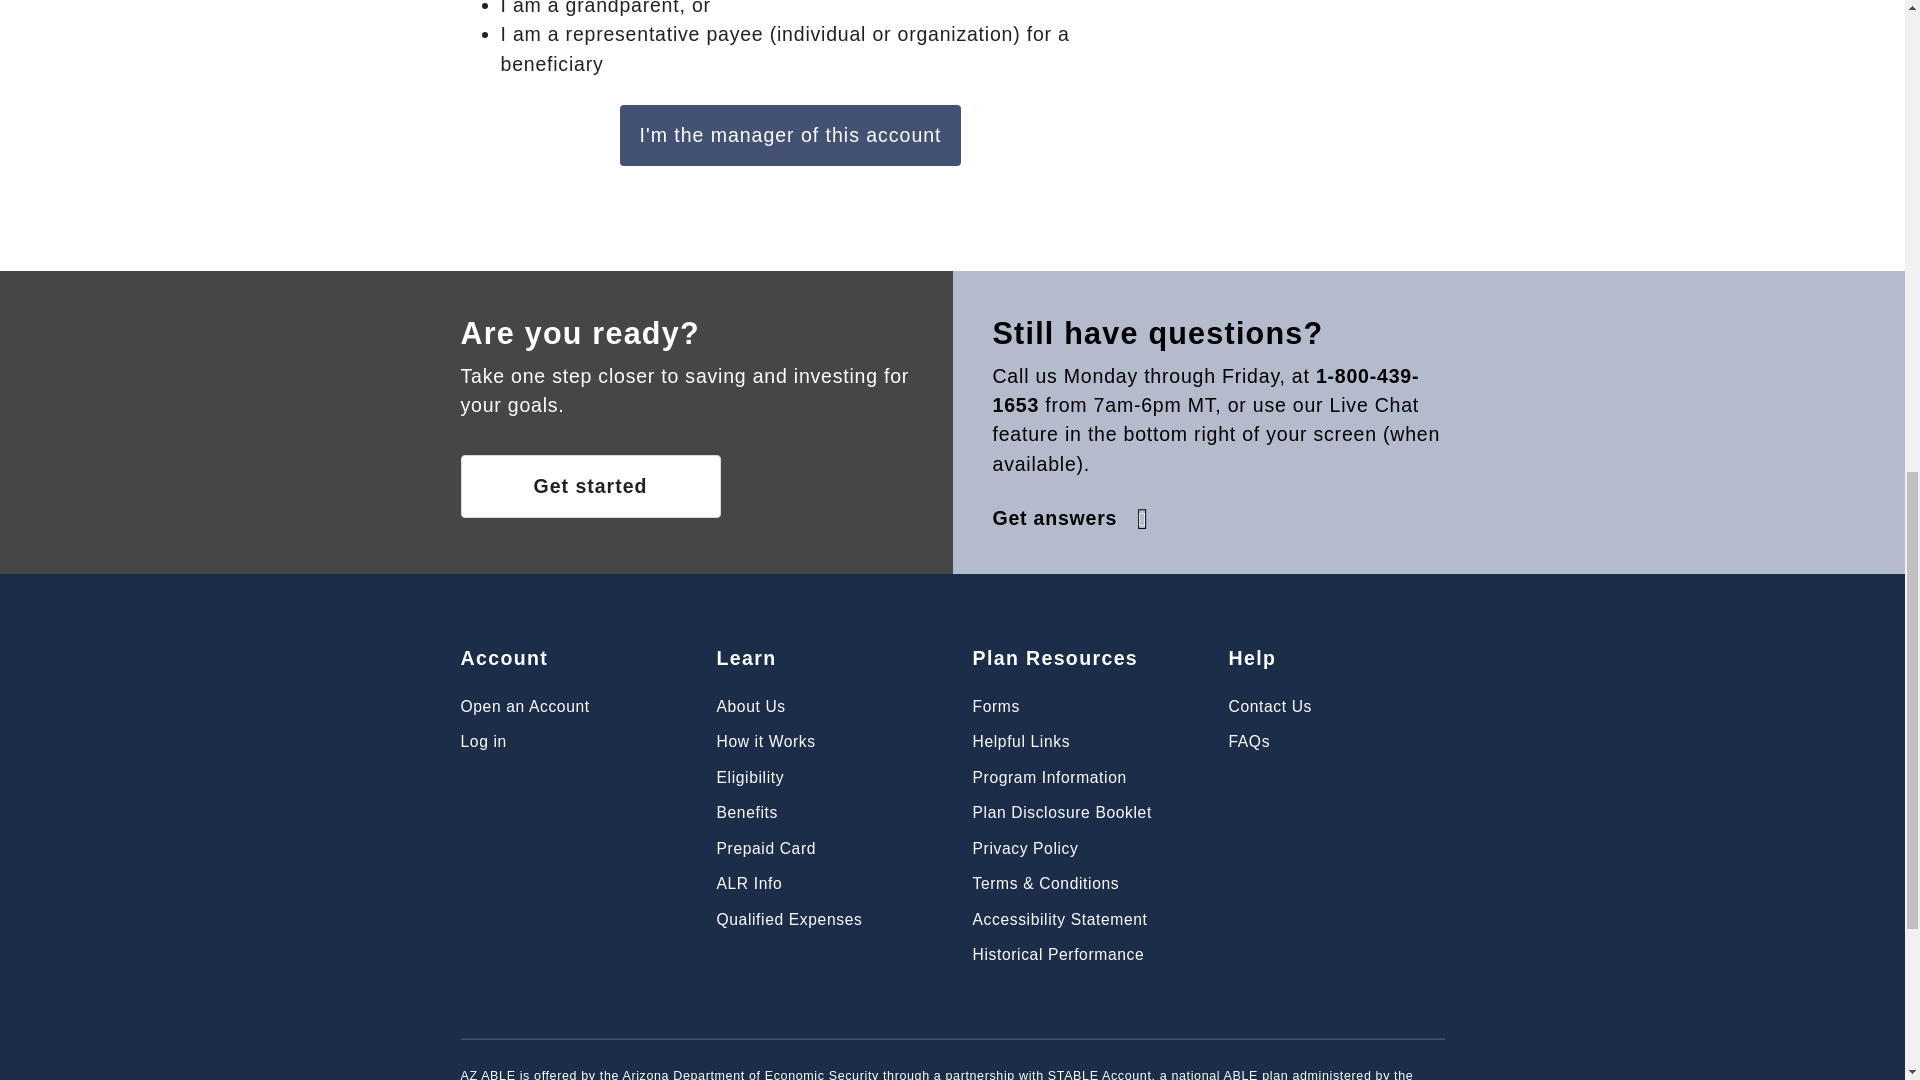 This screenshot has width=1920, height=1080. I want to click on Historical Performance, so click(1058, 954).